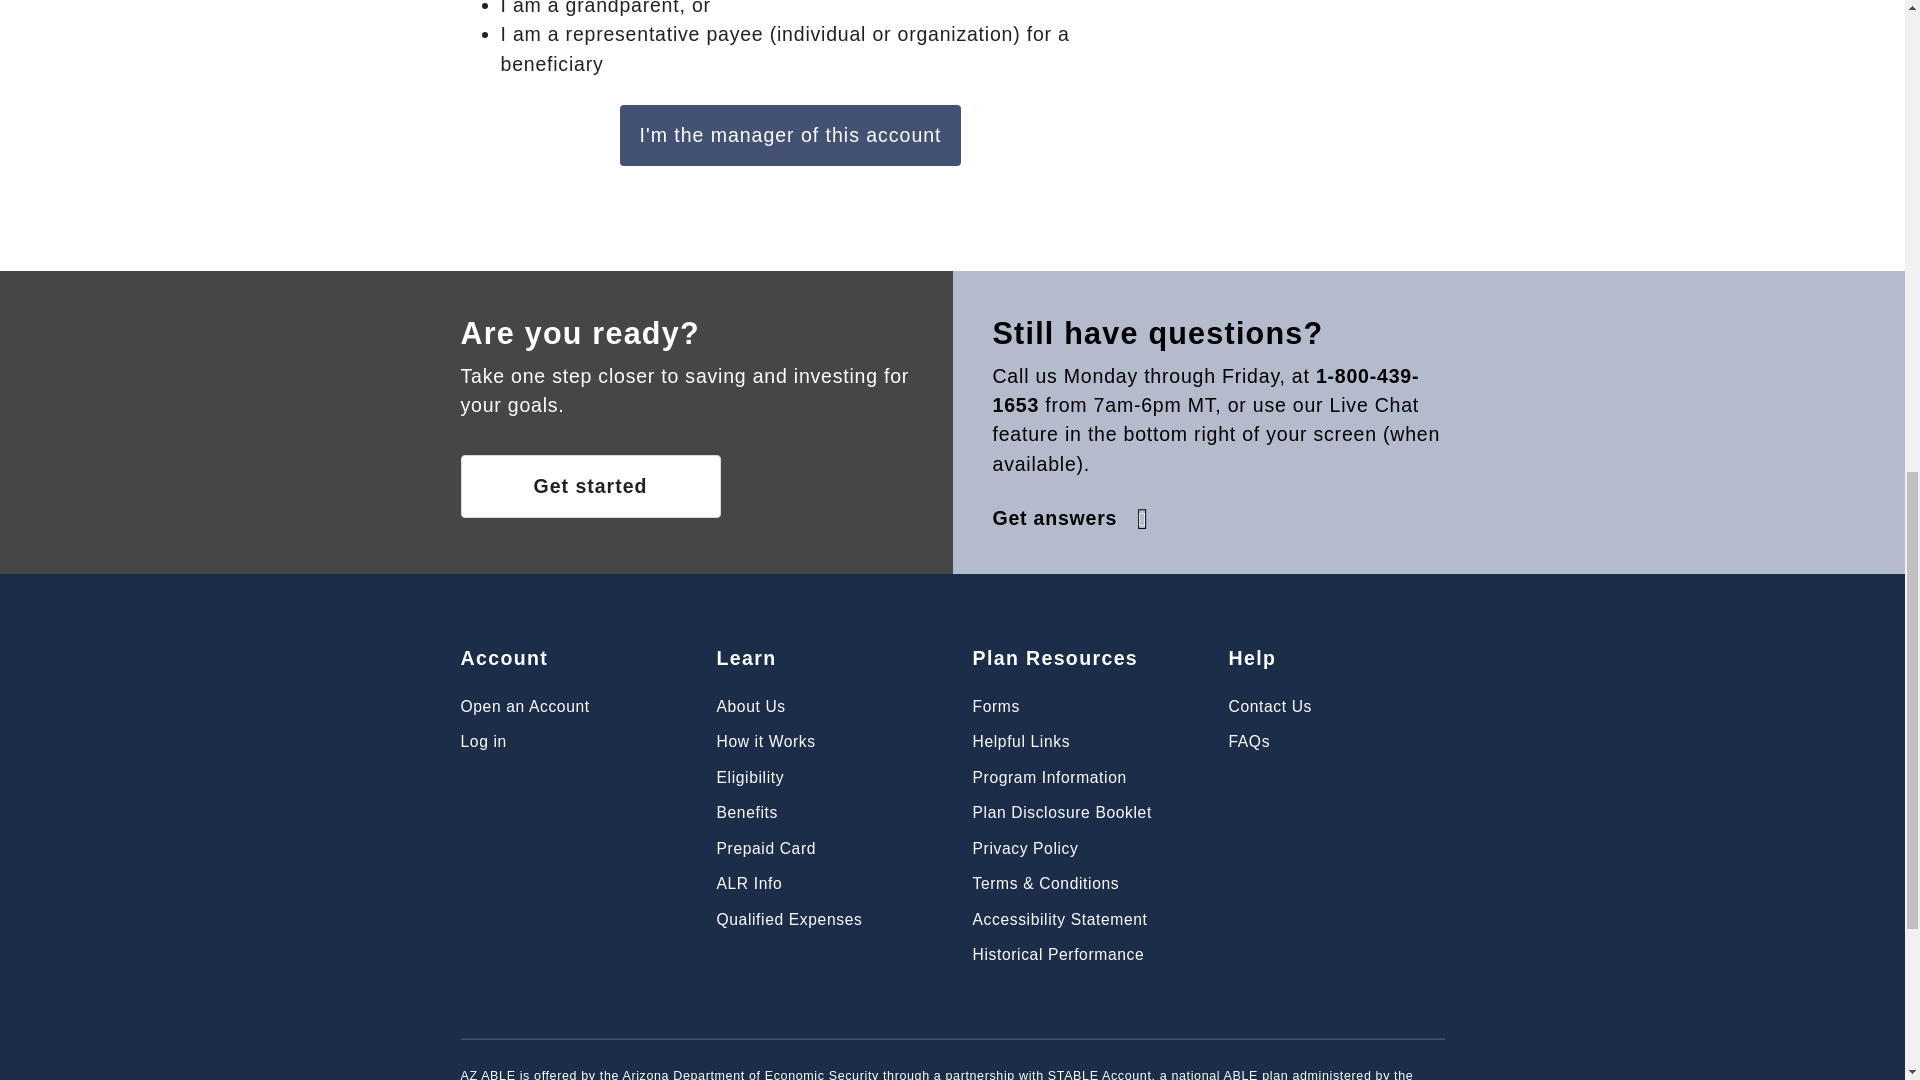 This screenshot has width=1920, height=1080. I want to click on Historical Performance, so click(1058, 954).